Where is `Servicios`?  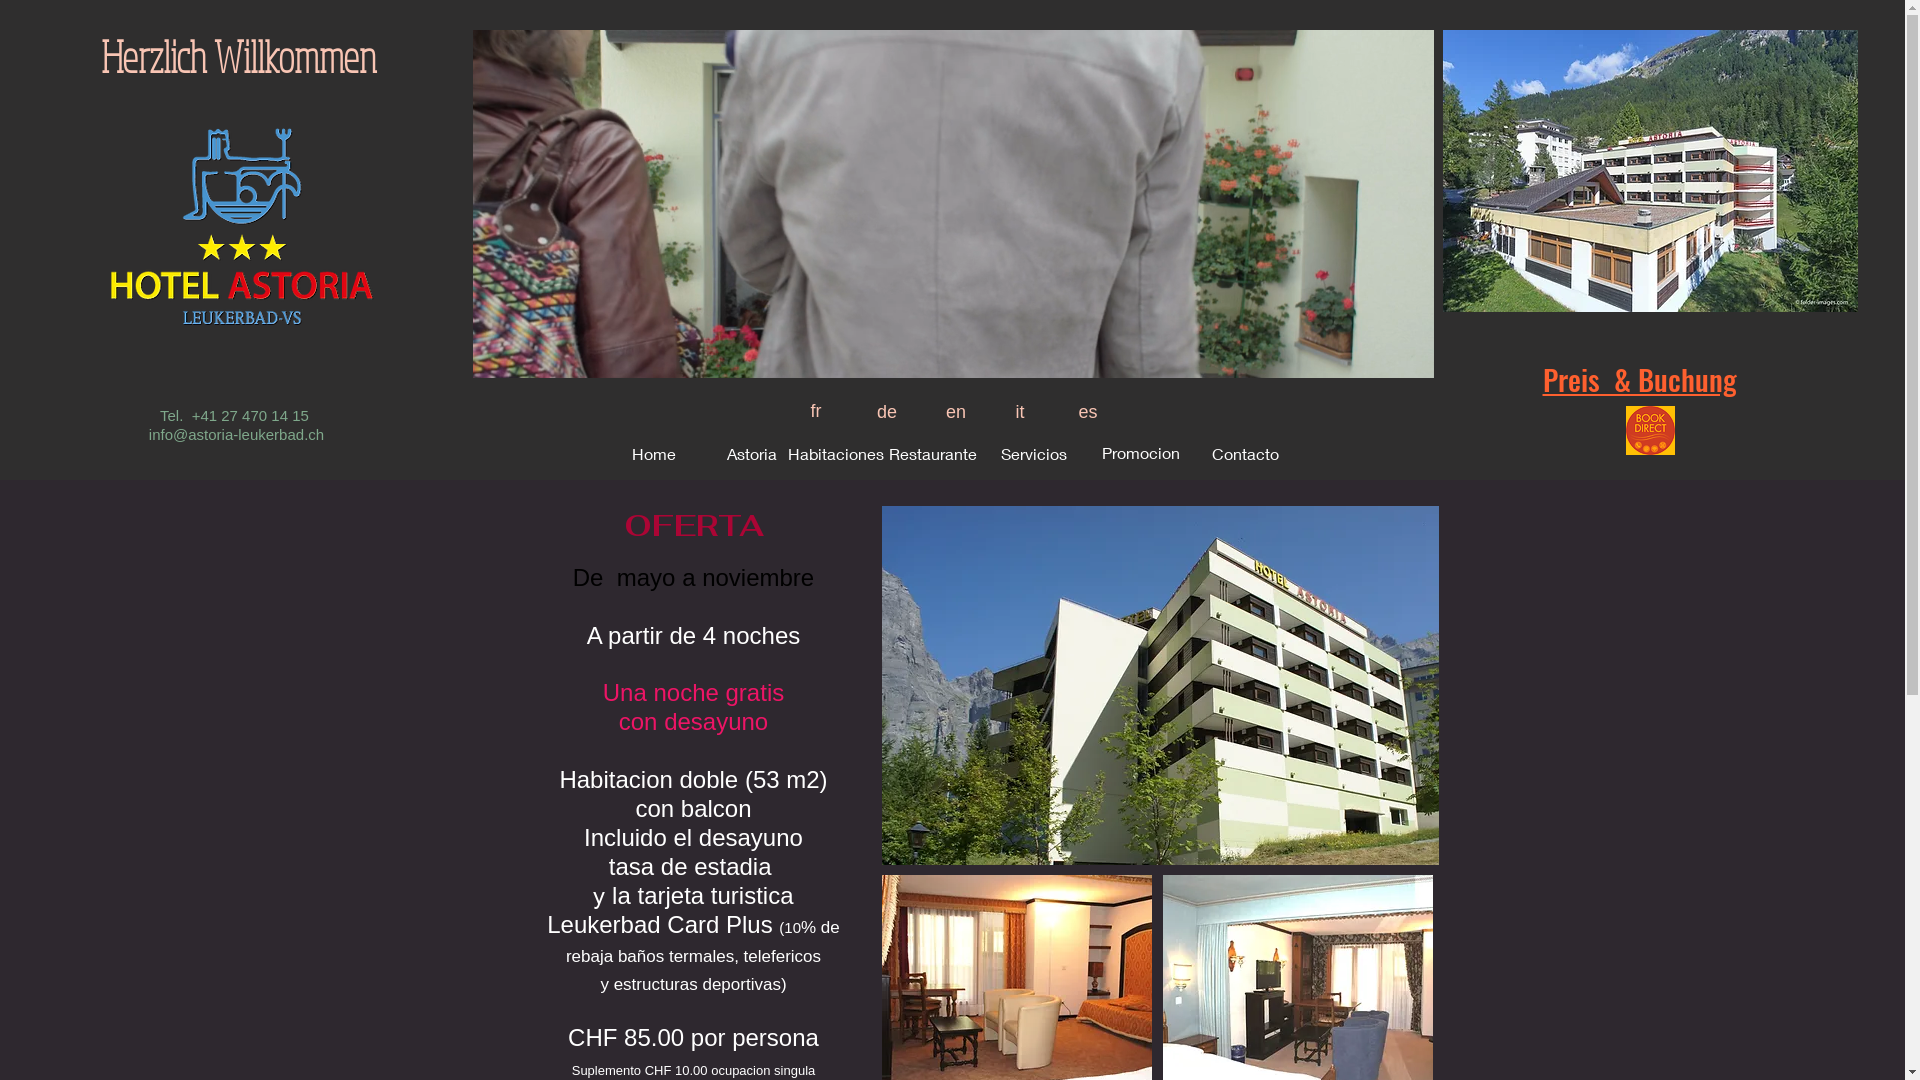
Servicios is located at coordinates (1034, 454).